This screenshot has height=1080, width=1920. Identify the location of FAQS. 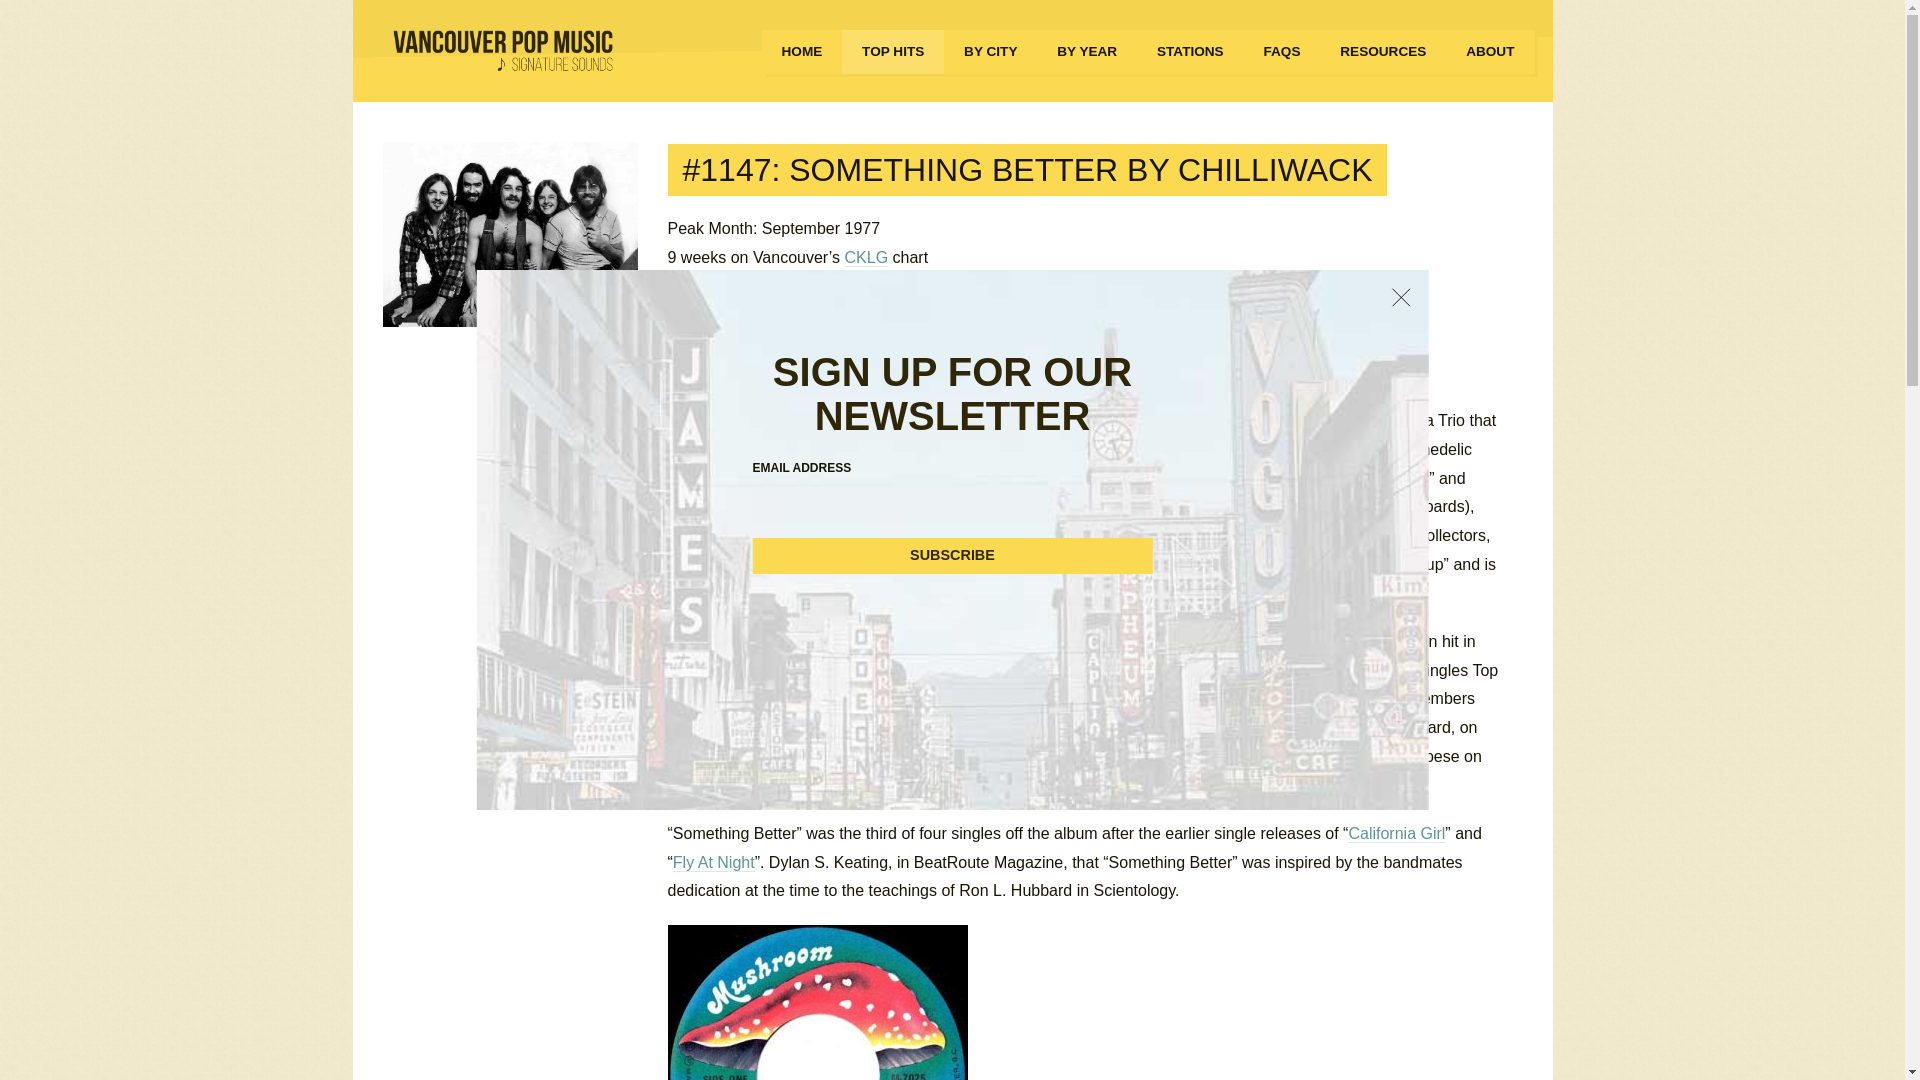
(1281, 52).